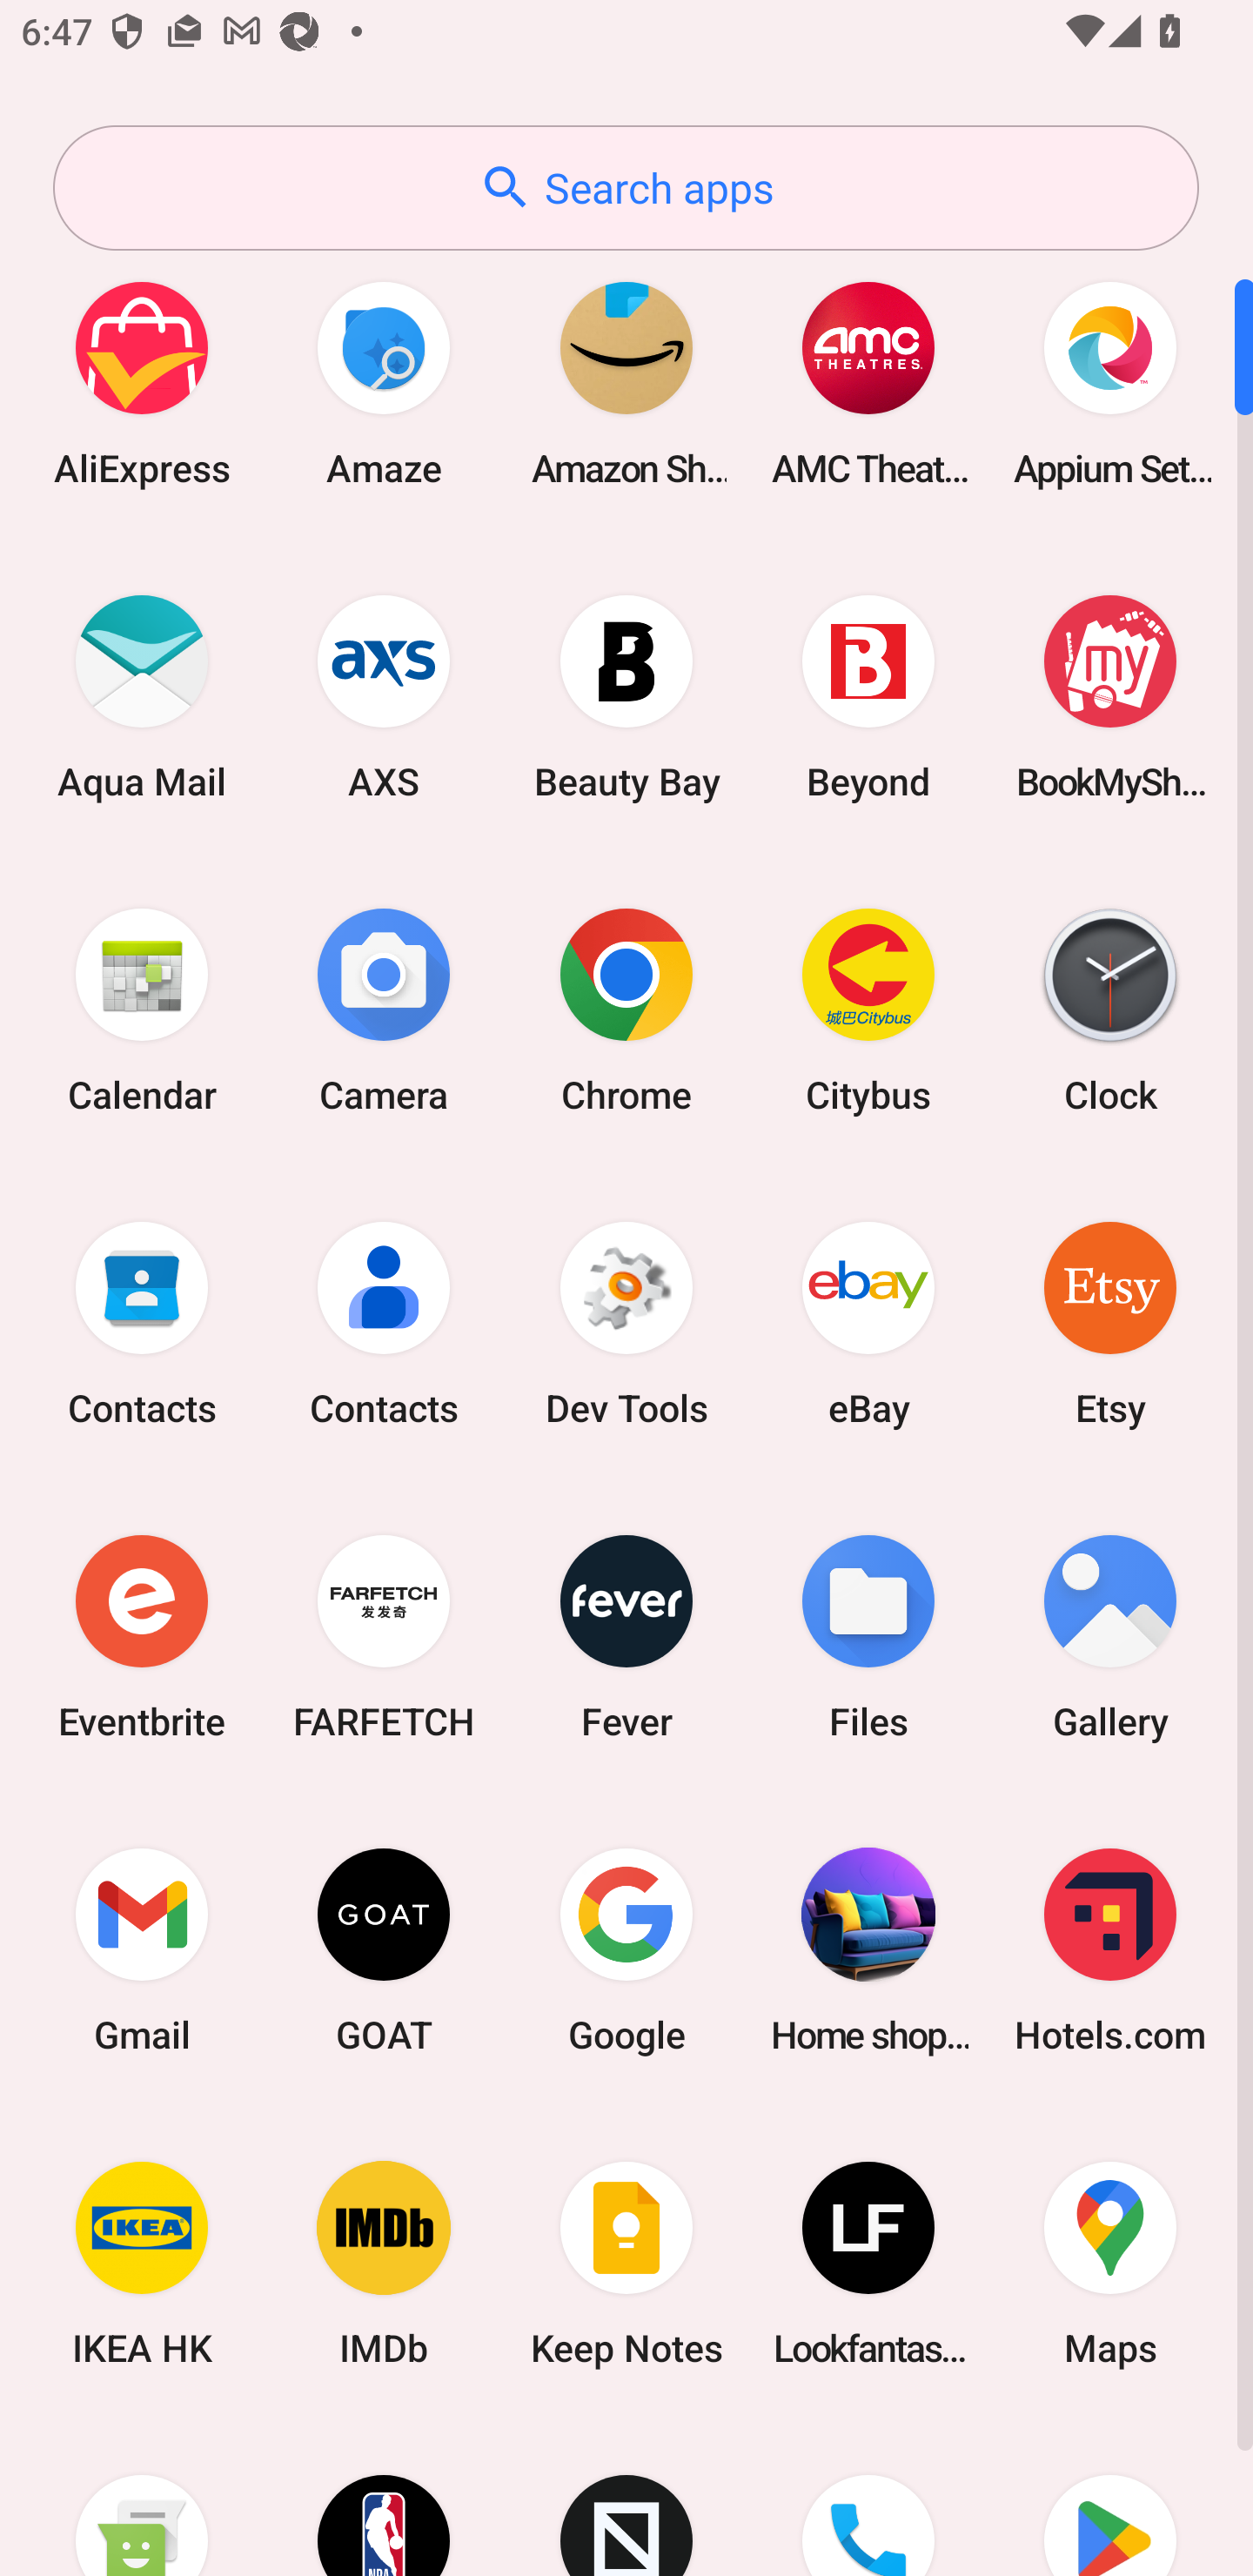 Image resolution: width=1253 pixels, height=2576 pixels. Describe the element at coordinates (626, 383) in the screenshot. I see `Amazon Shopping` at that location.